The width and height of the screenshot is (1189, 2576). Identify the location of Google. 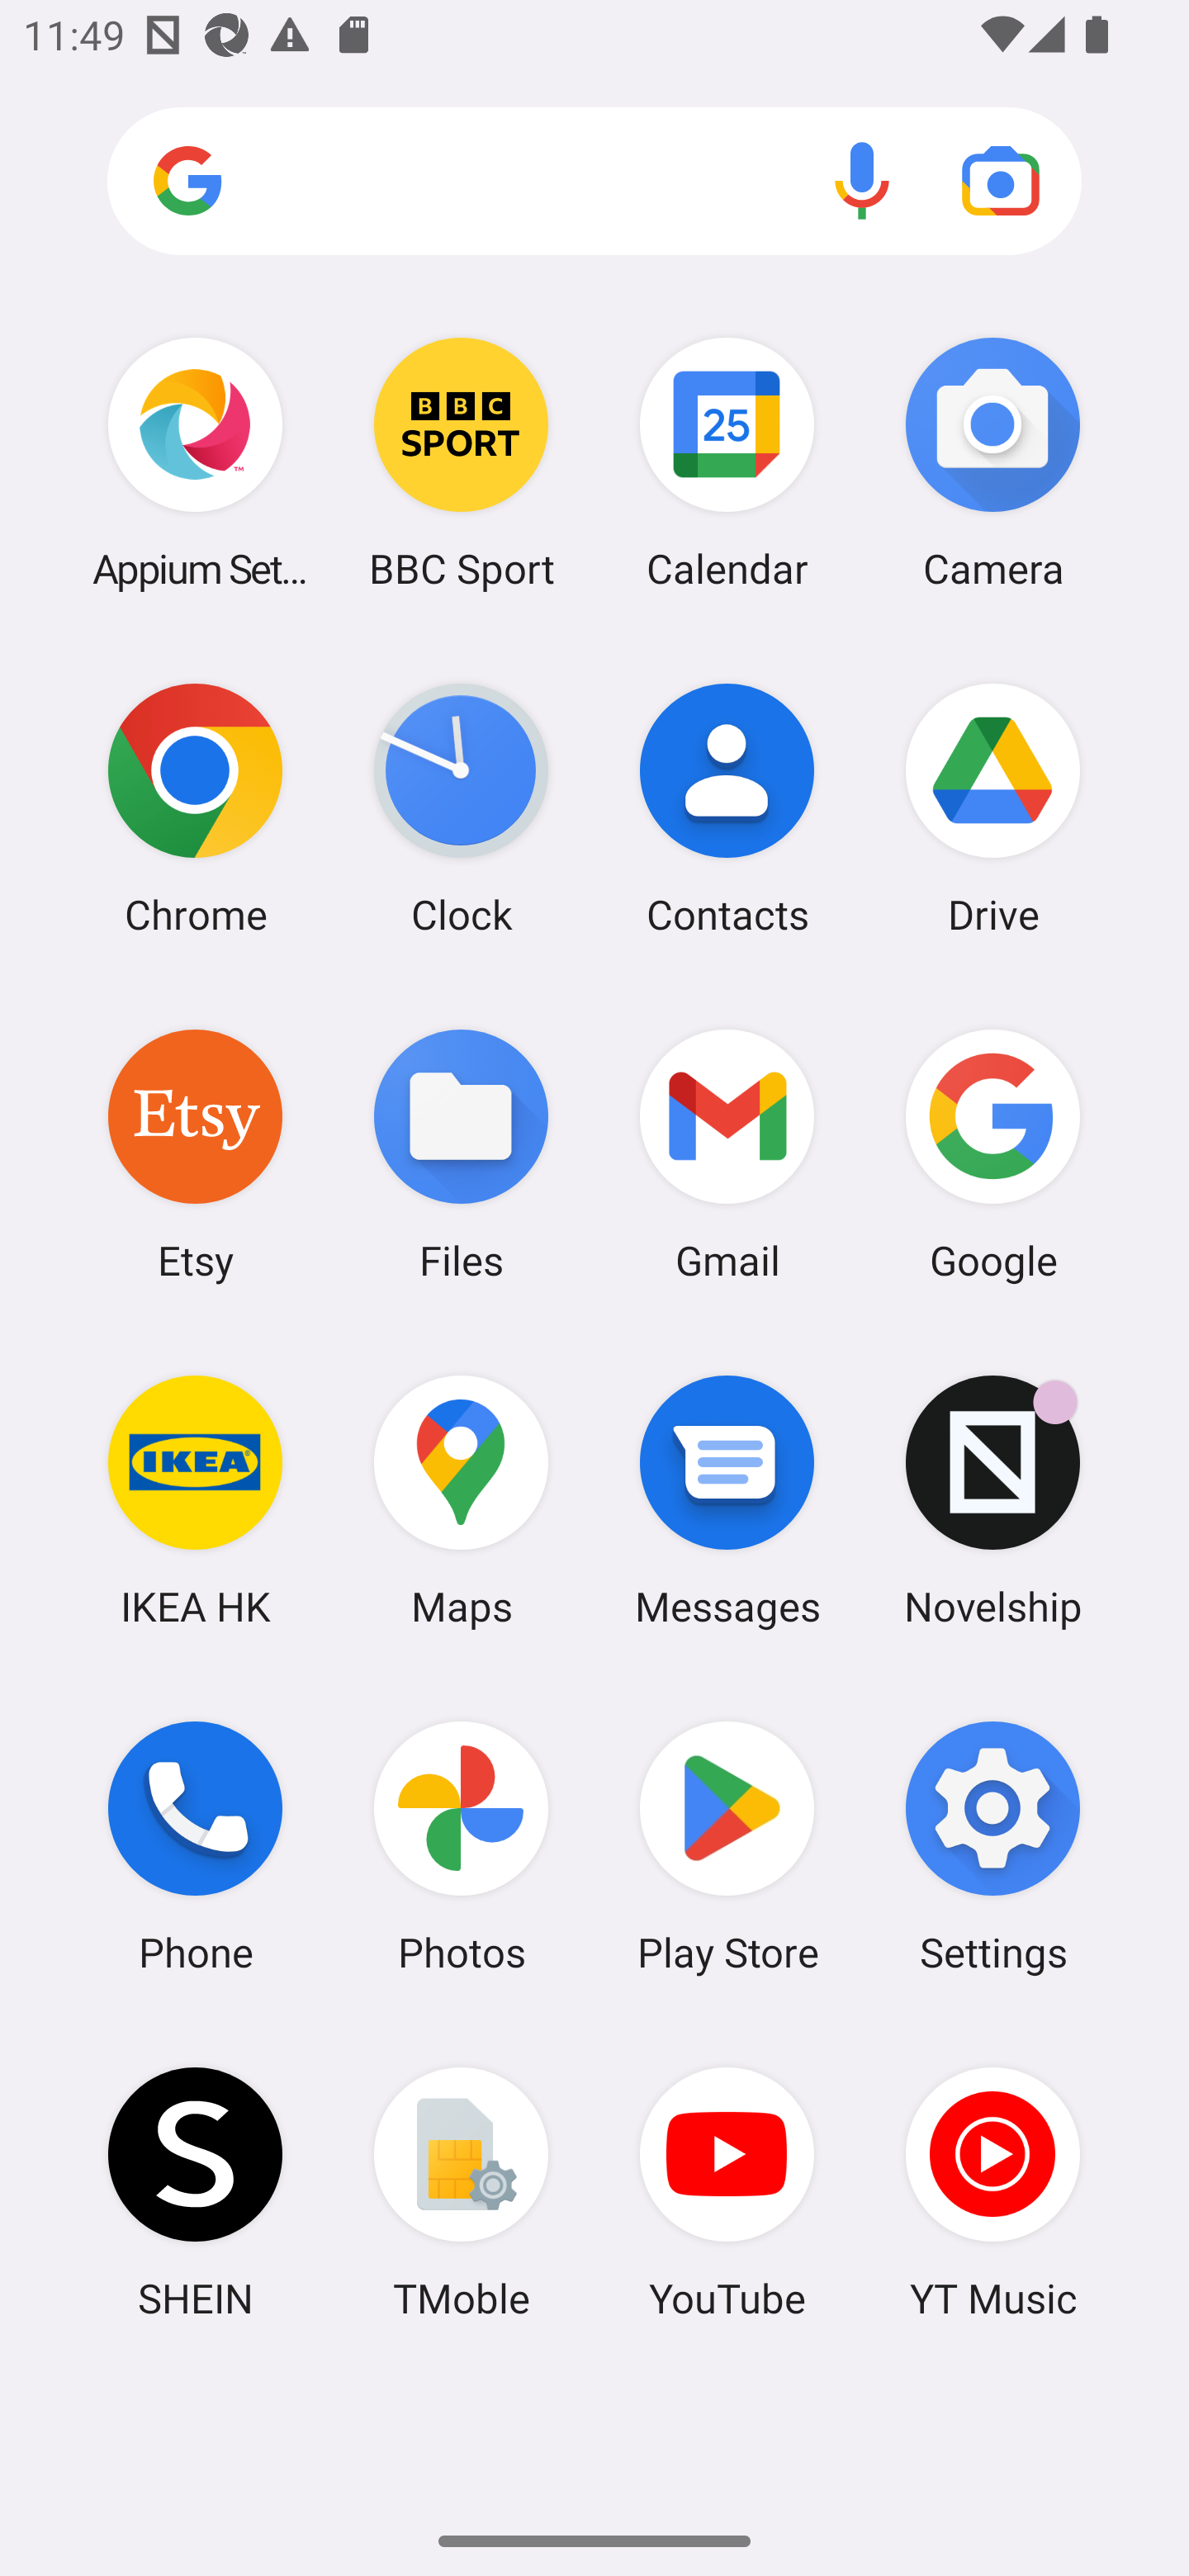
(992, 1153).